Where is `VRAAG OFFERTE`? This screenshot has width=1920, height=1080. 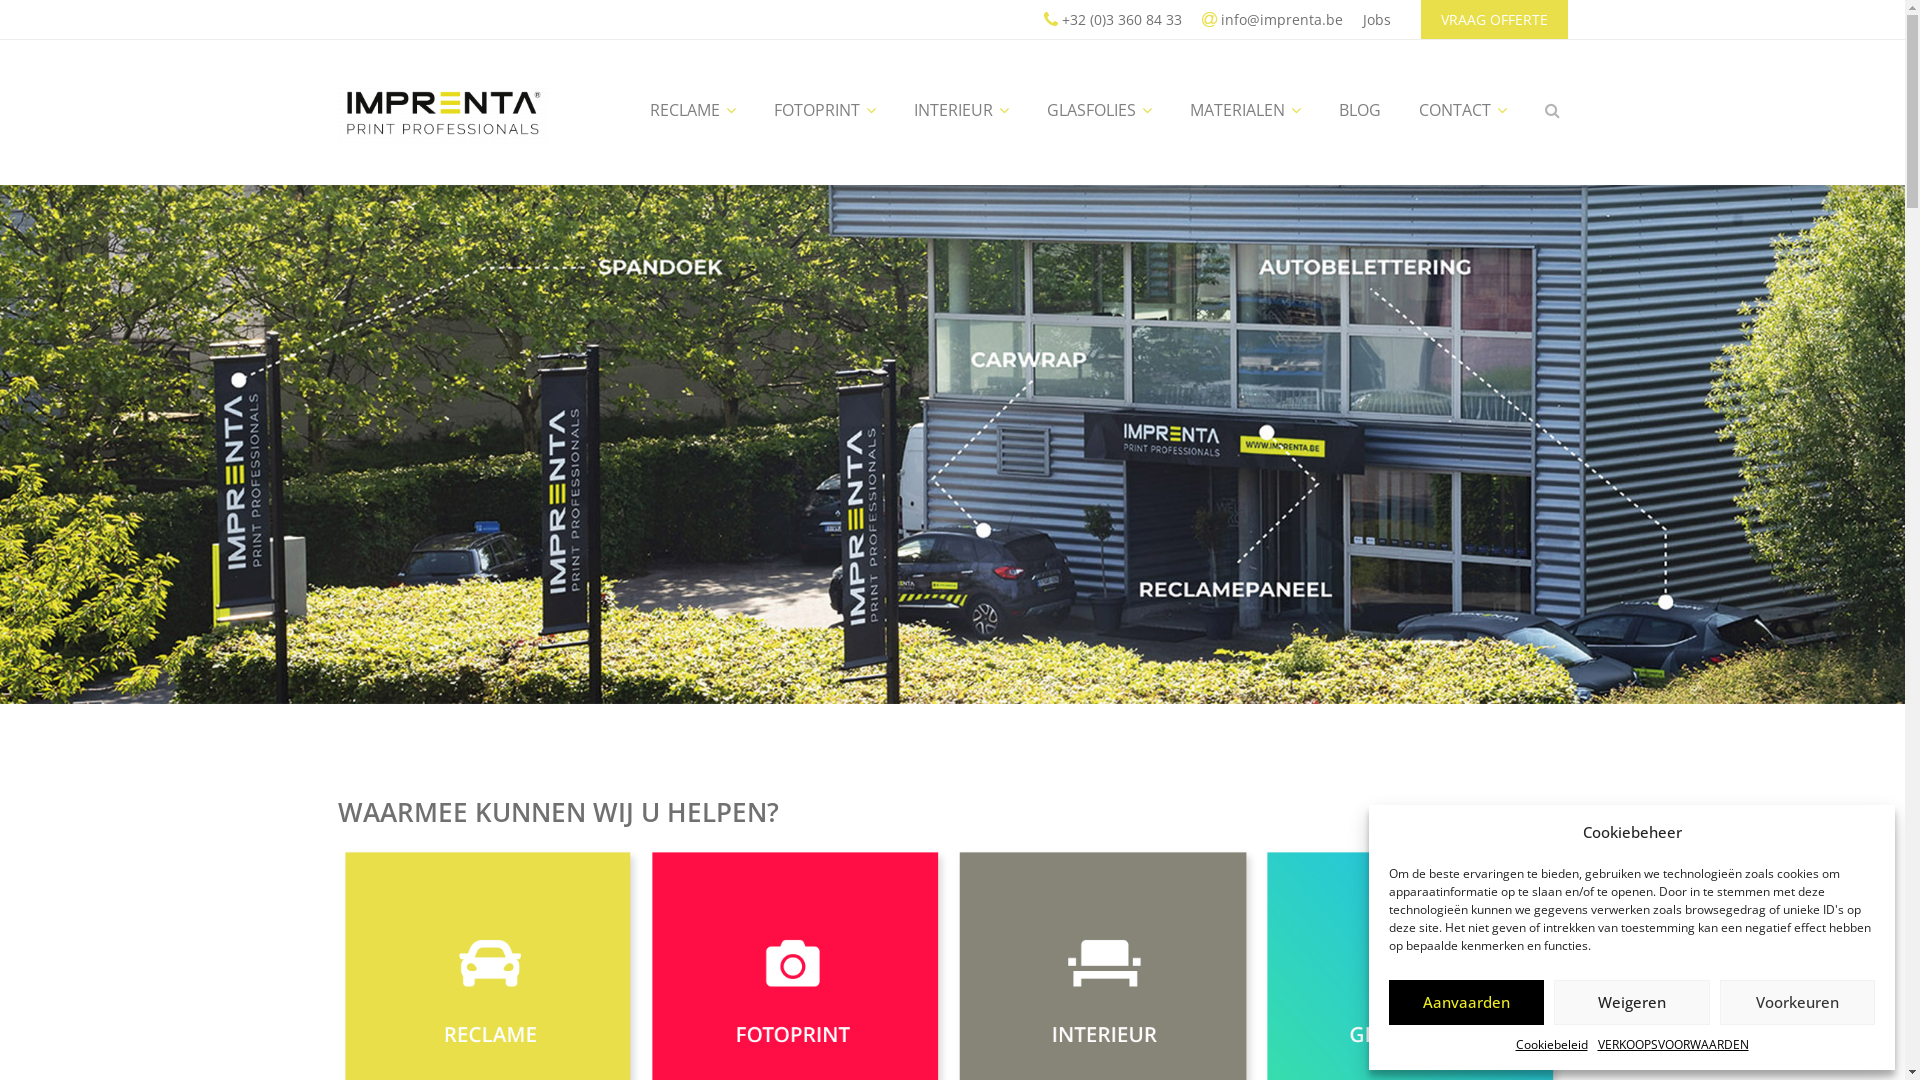 VRAAG OFFERTE is located at coordinates (1494, 19).